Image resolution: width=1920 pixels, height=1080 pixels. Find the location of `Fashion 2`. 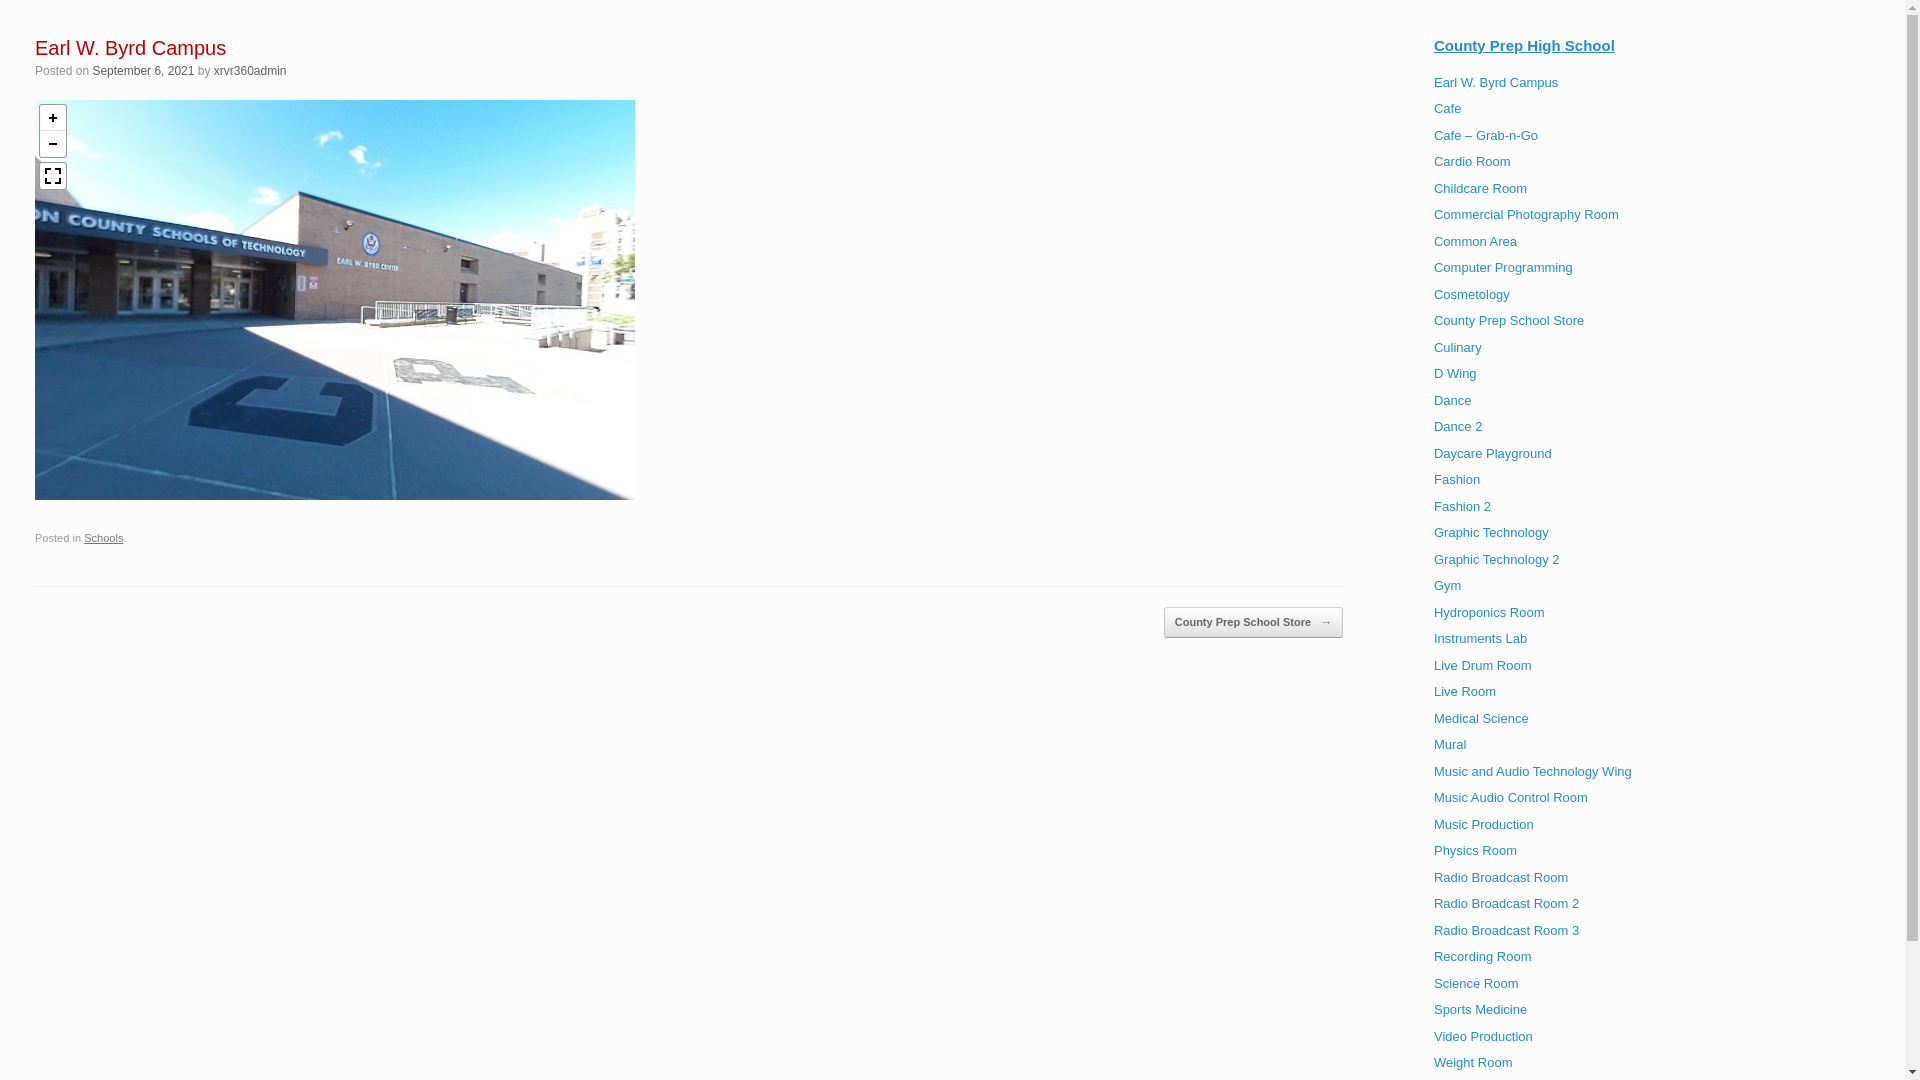

Fashion 2 is located at coordinates (1462, 506).